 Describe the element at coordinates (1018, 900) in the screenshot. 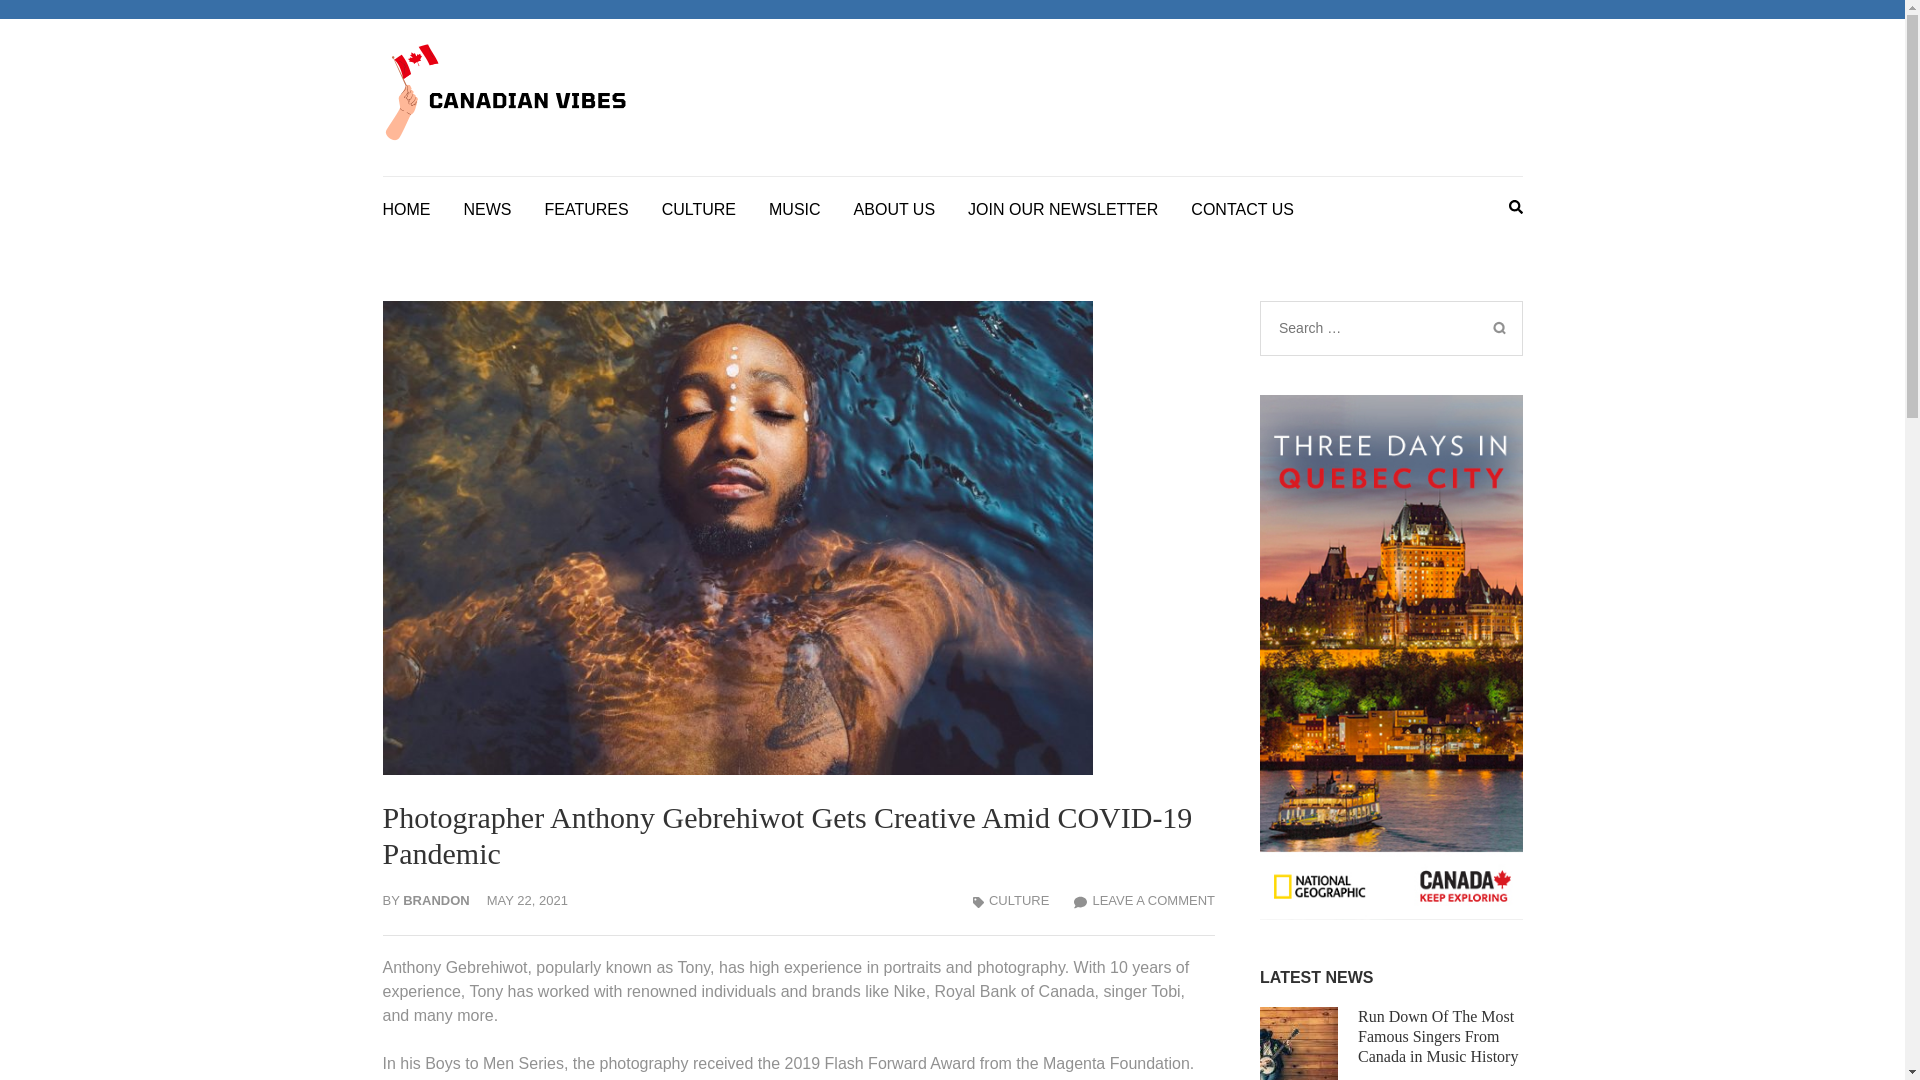

I see `CULTURE` at that location.